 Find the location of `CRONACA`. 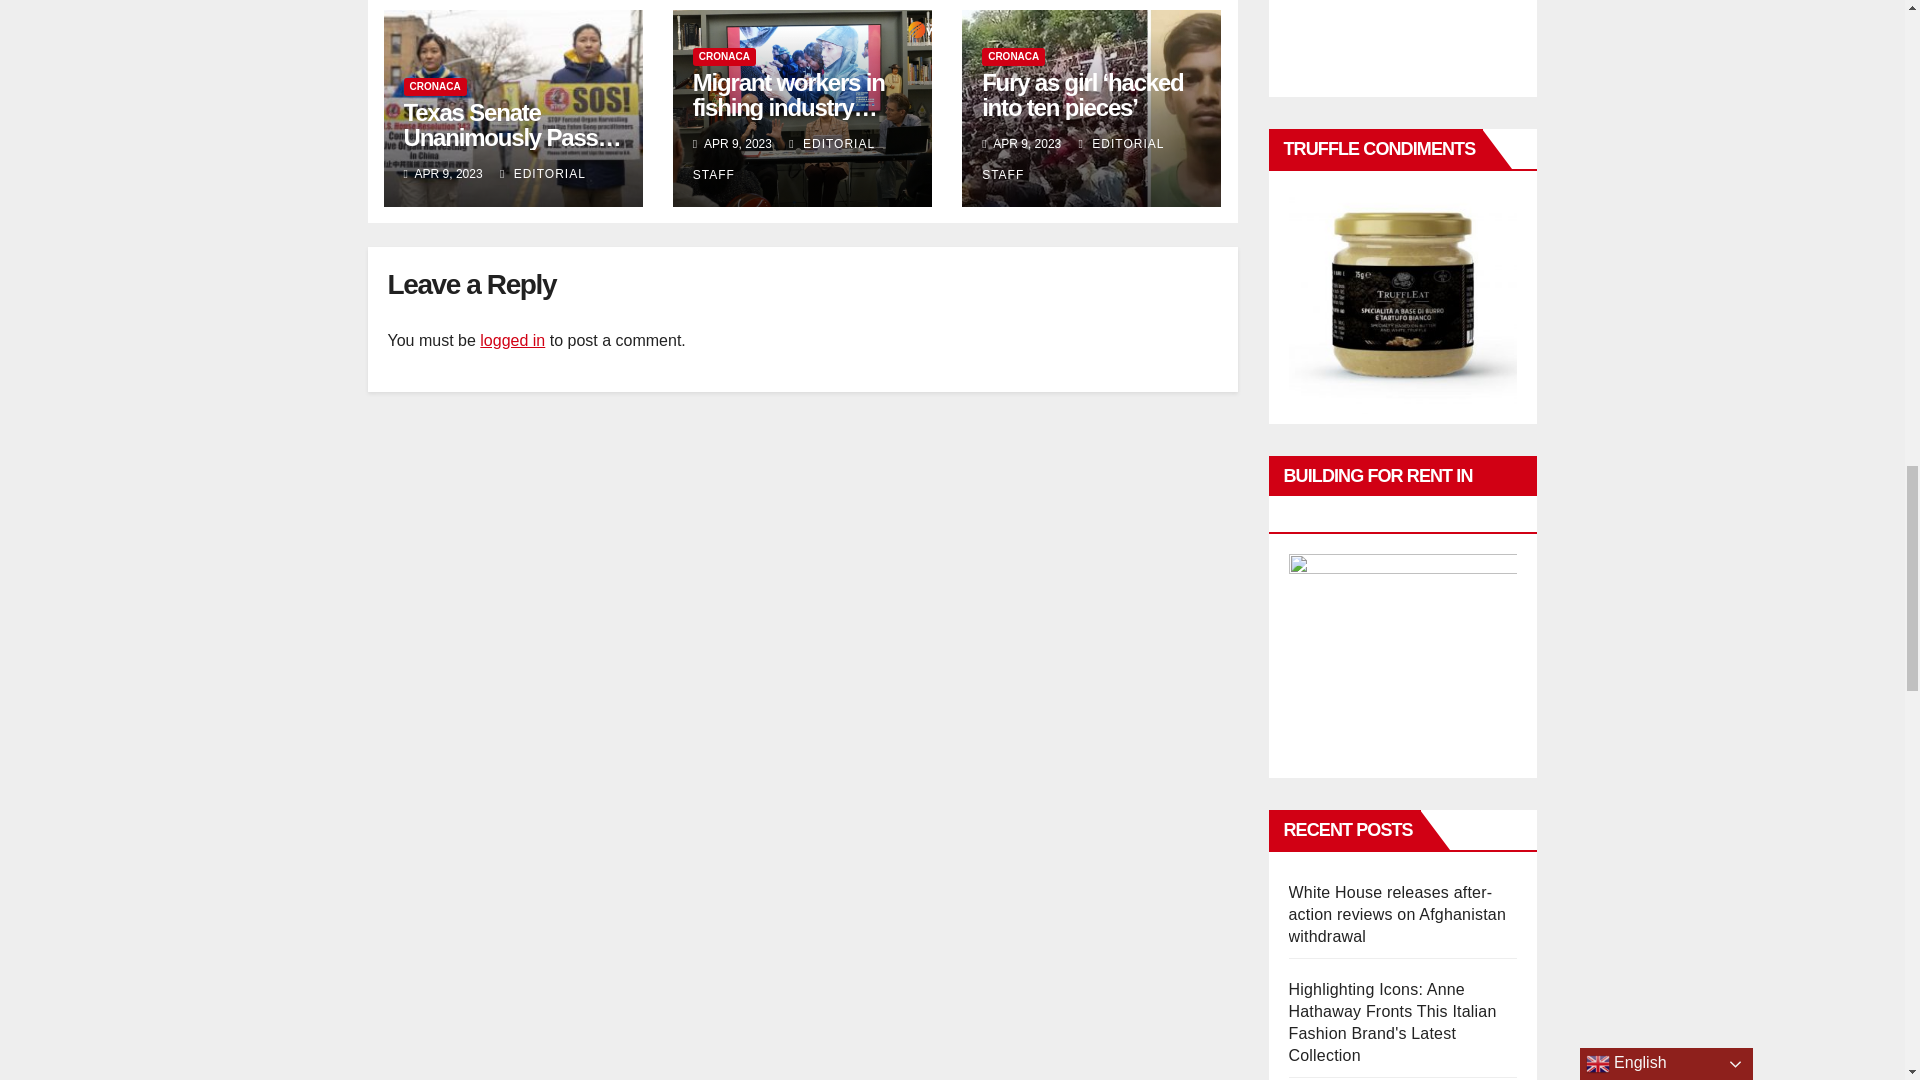

CRONACA is located at coordinates (434, 86).